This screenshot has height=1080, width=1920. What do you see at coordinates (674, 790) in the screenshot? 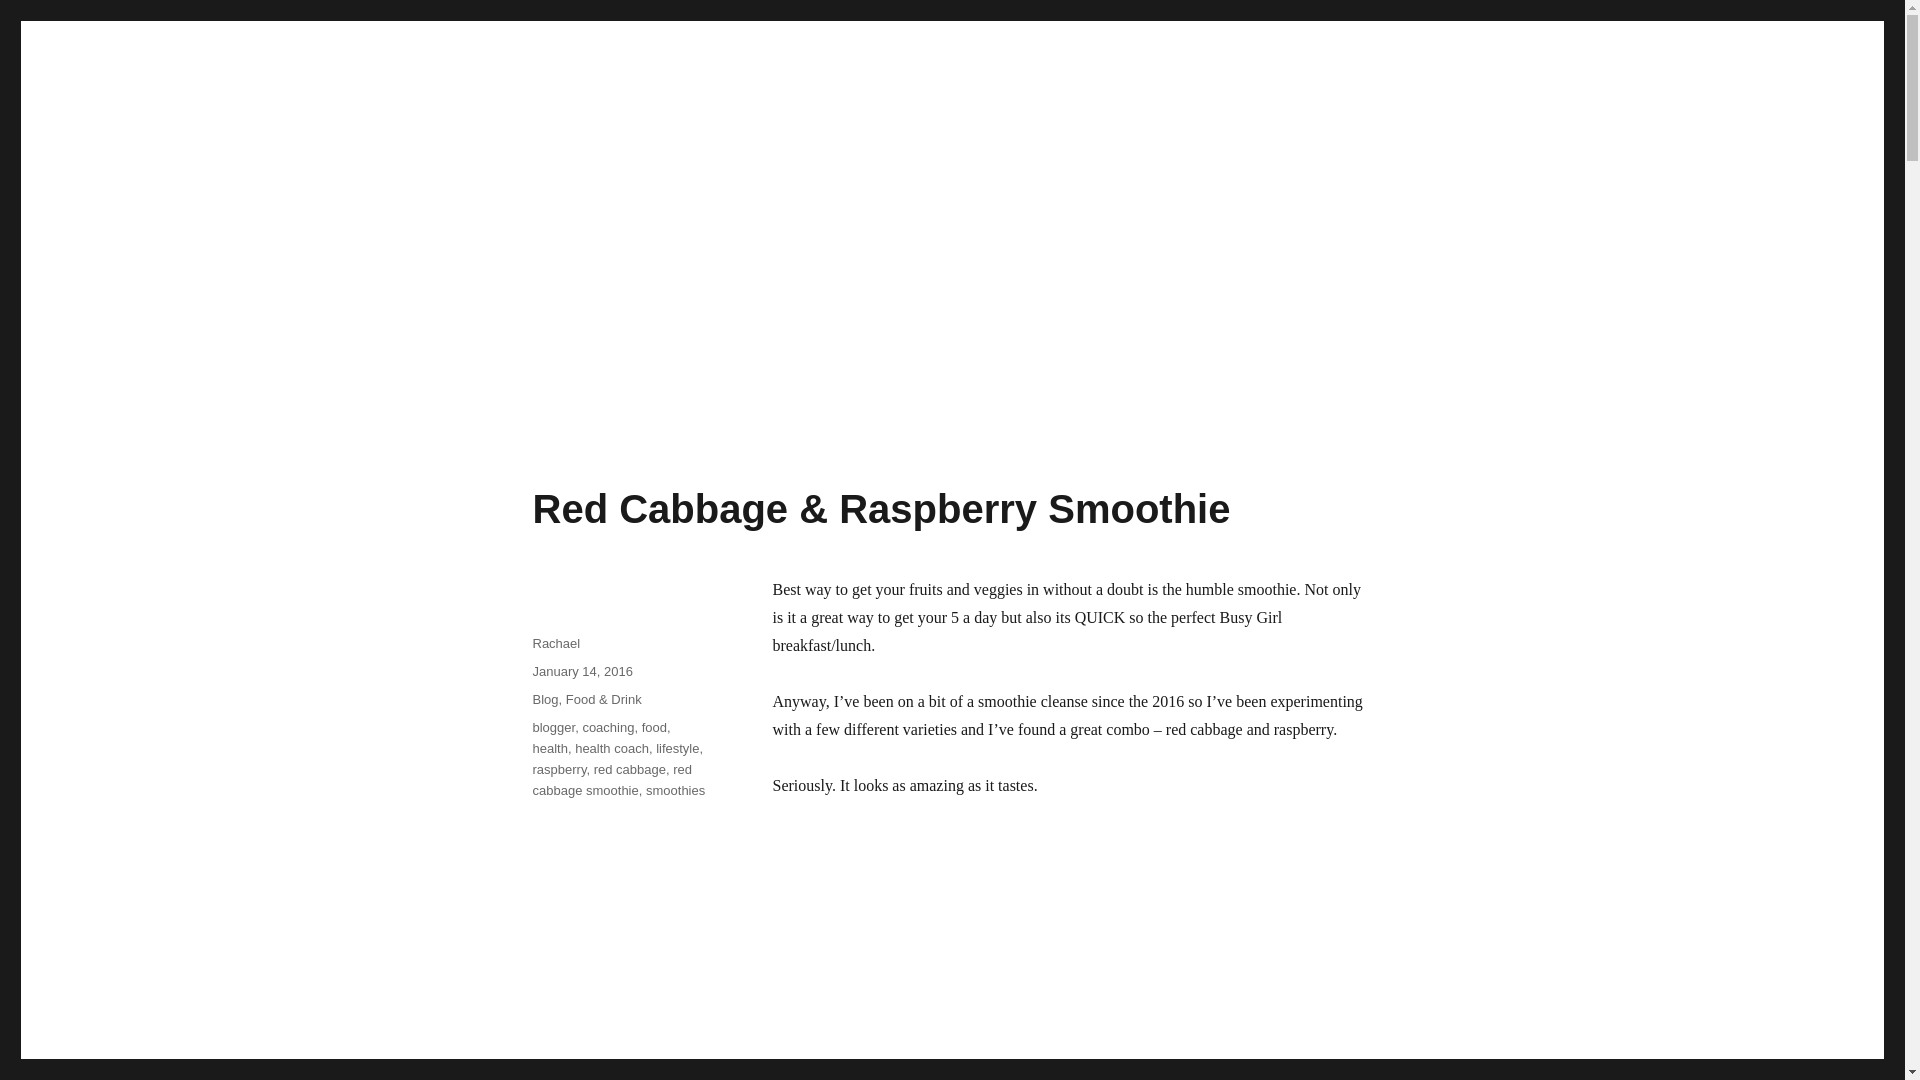
I see `smoothies` at bounding box center [674, 790].